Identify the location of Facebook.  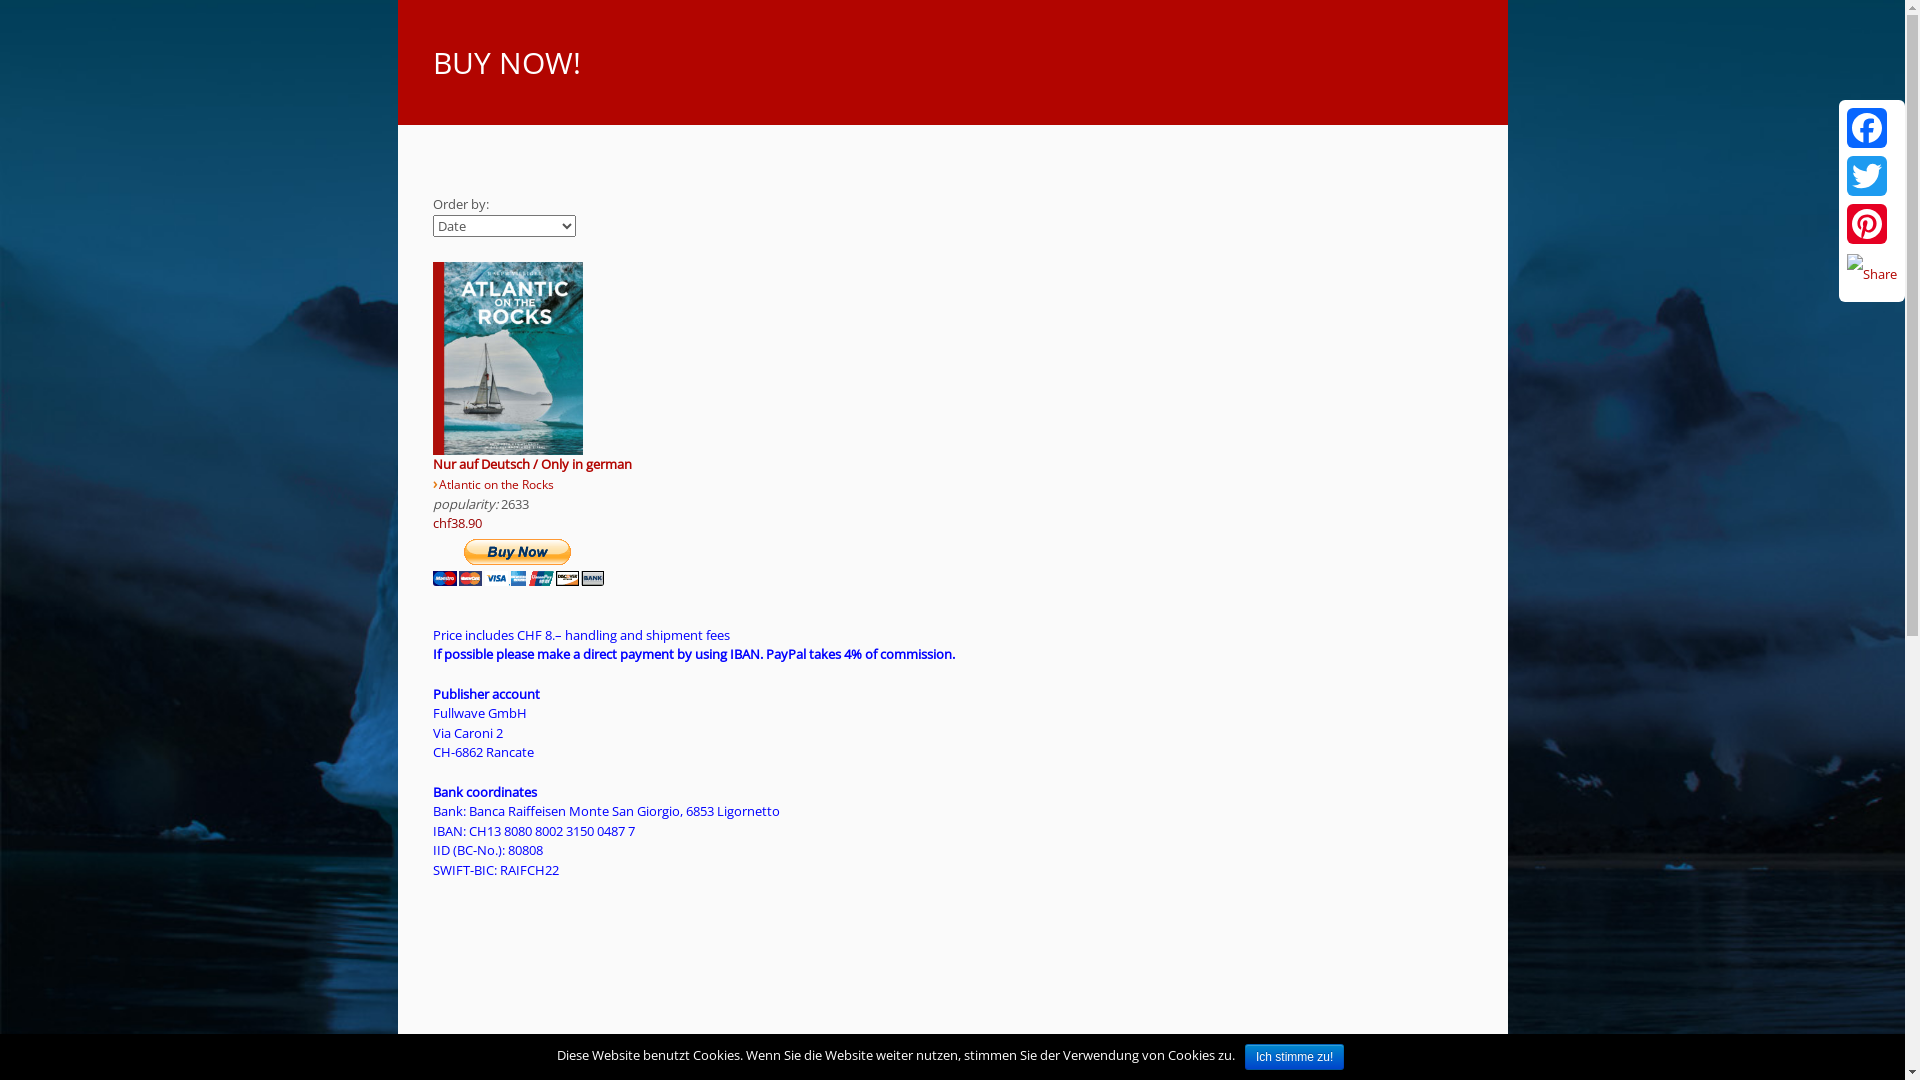
(1872, 128).